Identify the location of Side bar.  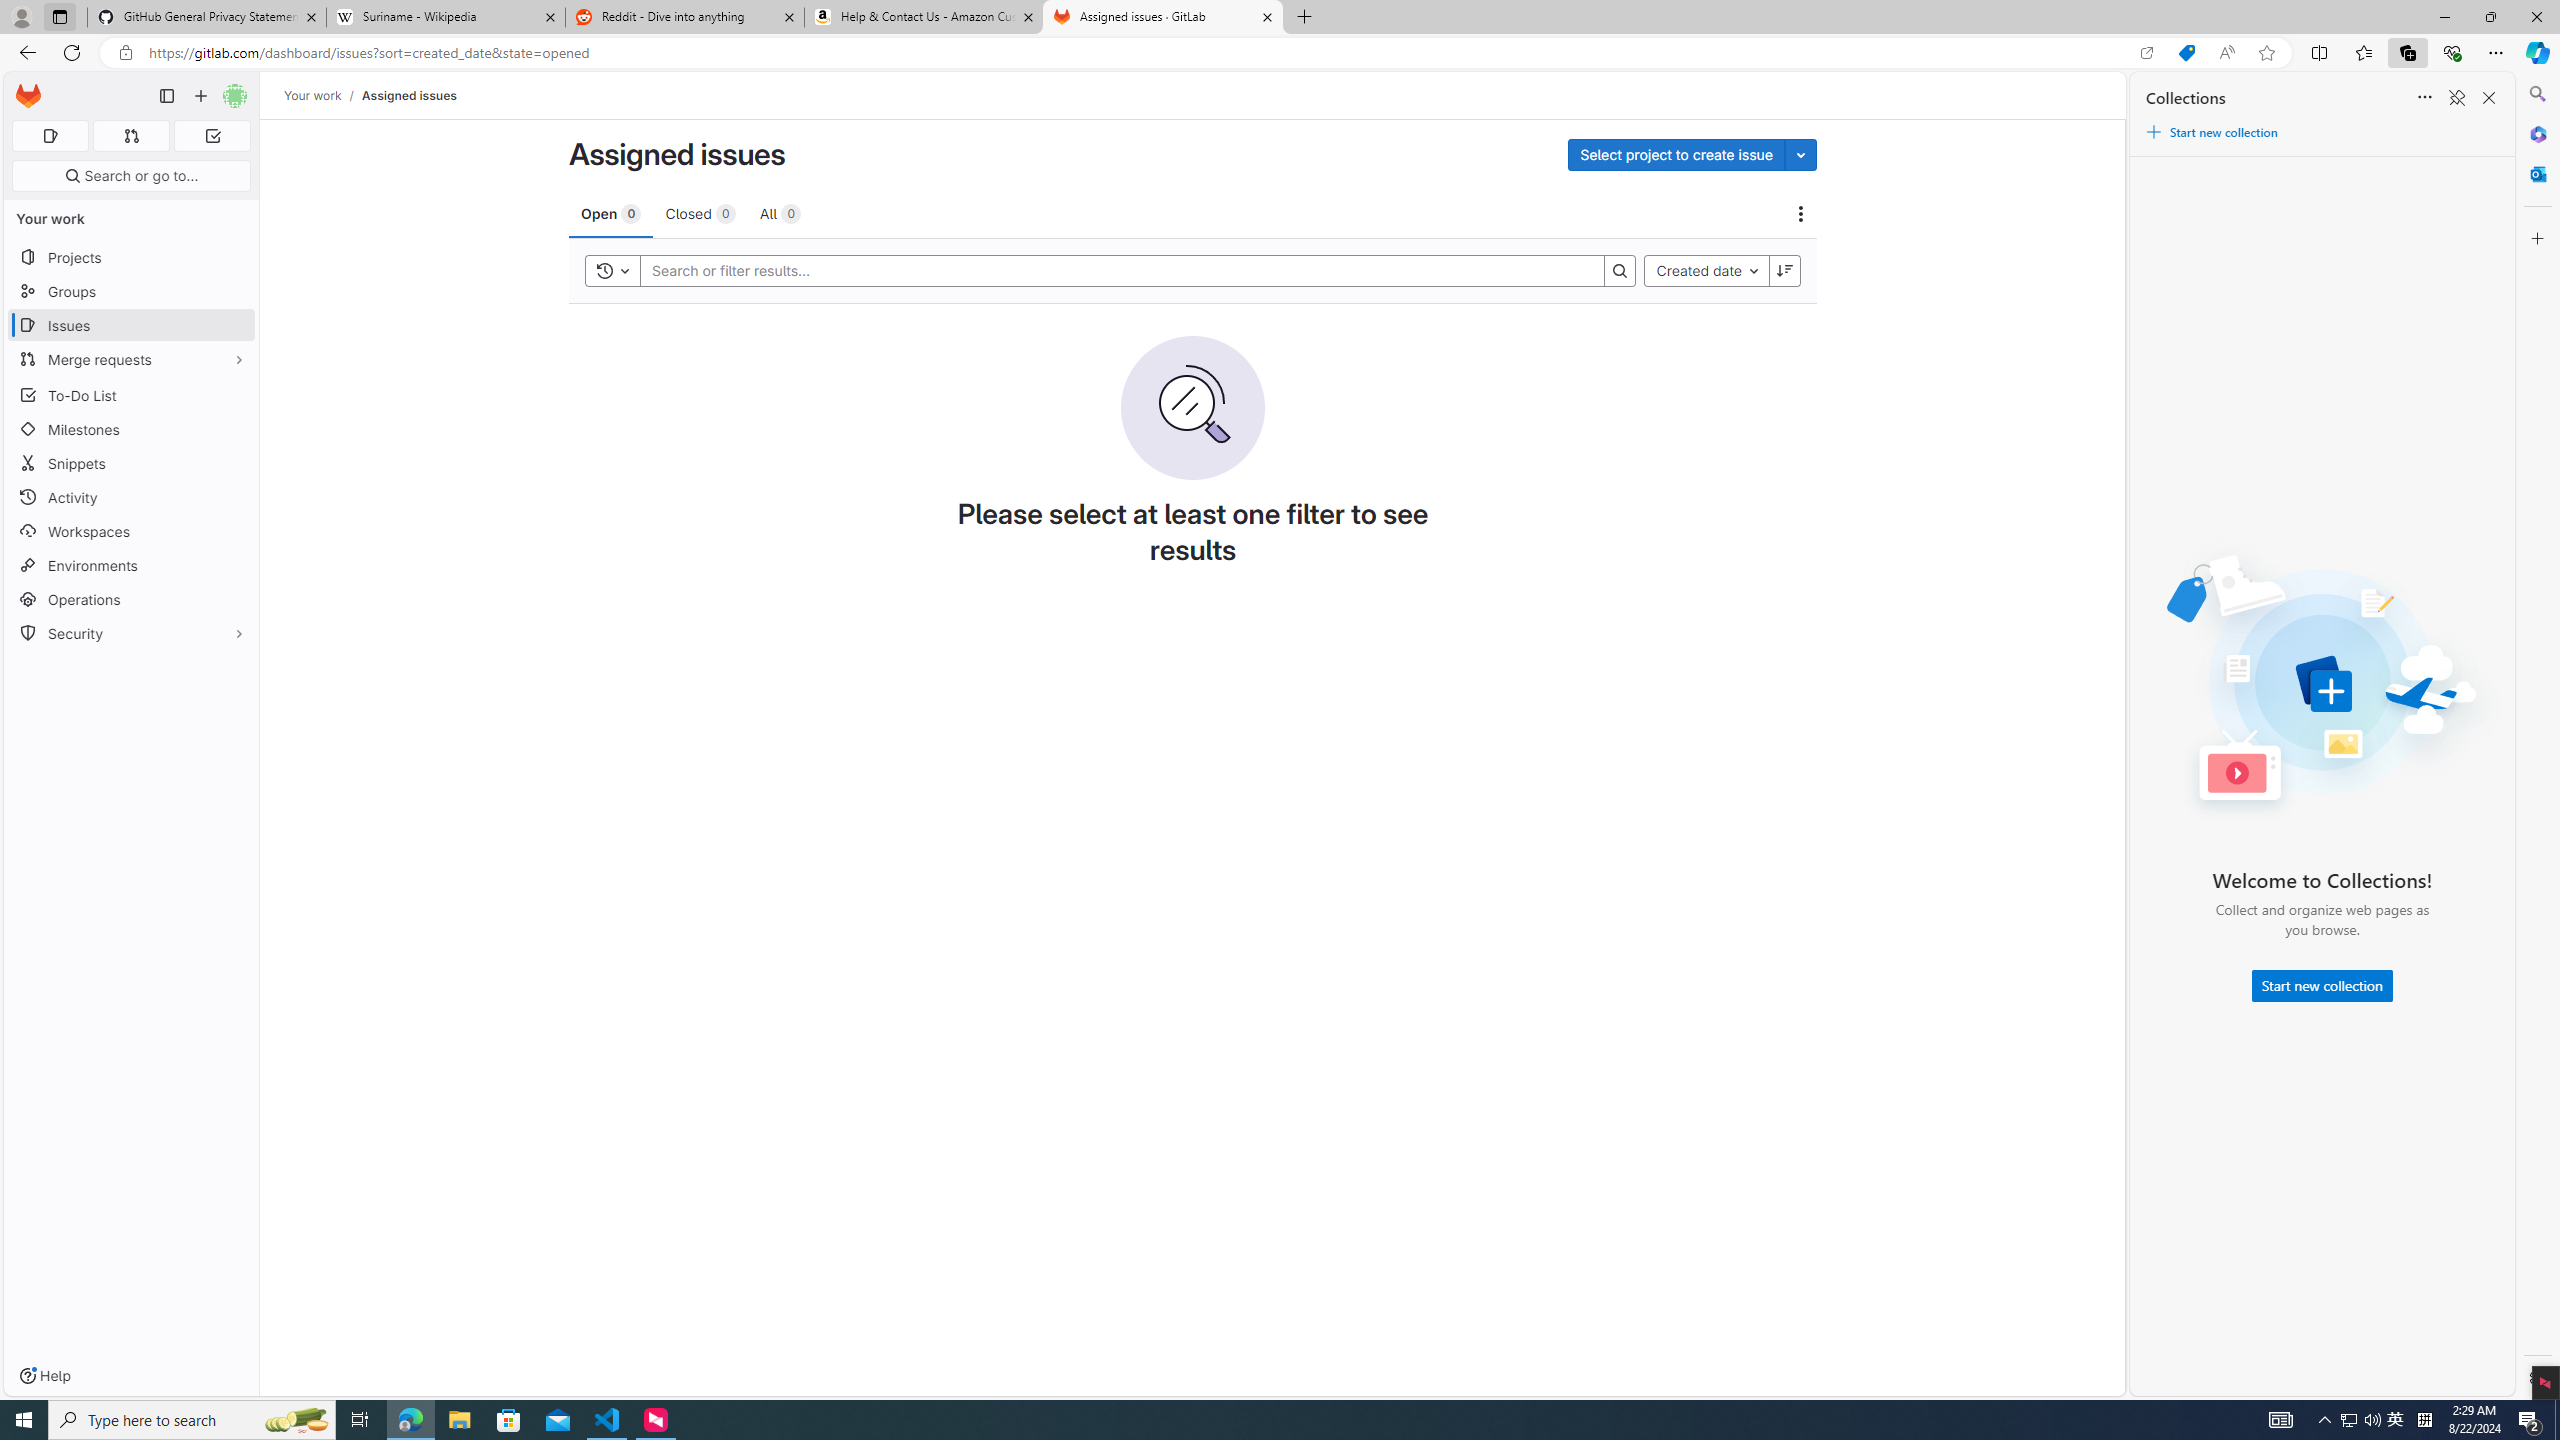
(2538, 736).